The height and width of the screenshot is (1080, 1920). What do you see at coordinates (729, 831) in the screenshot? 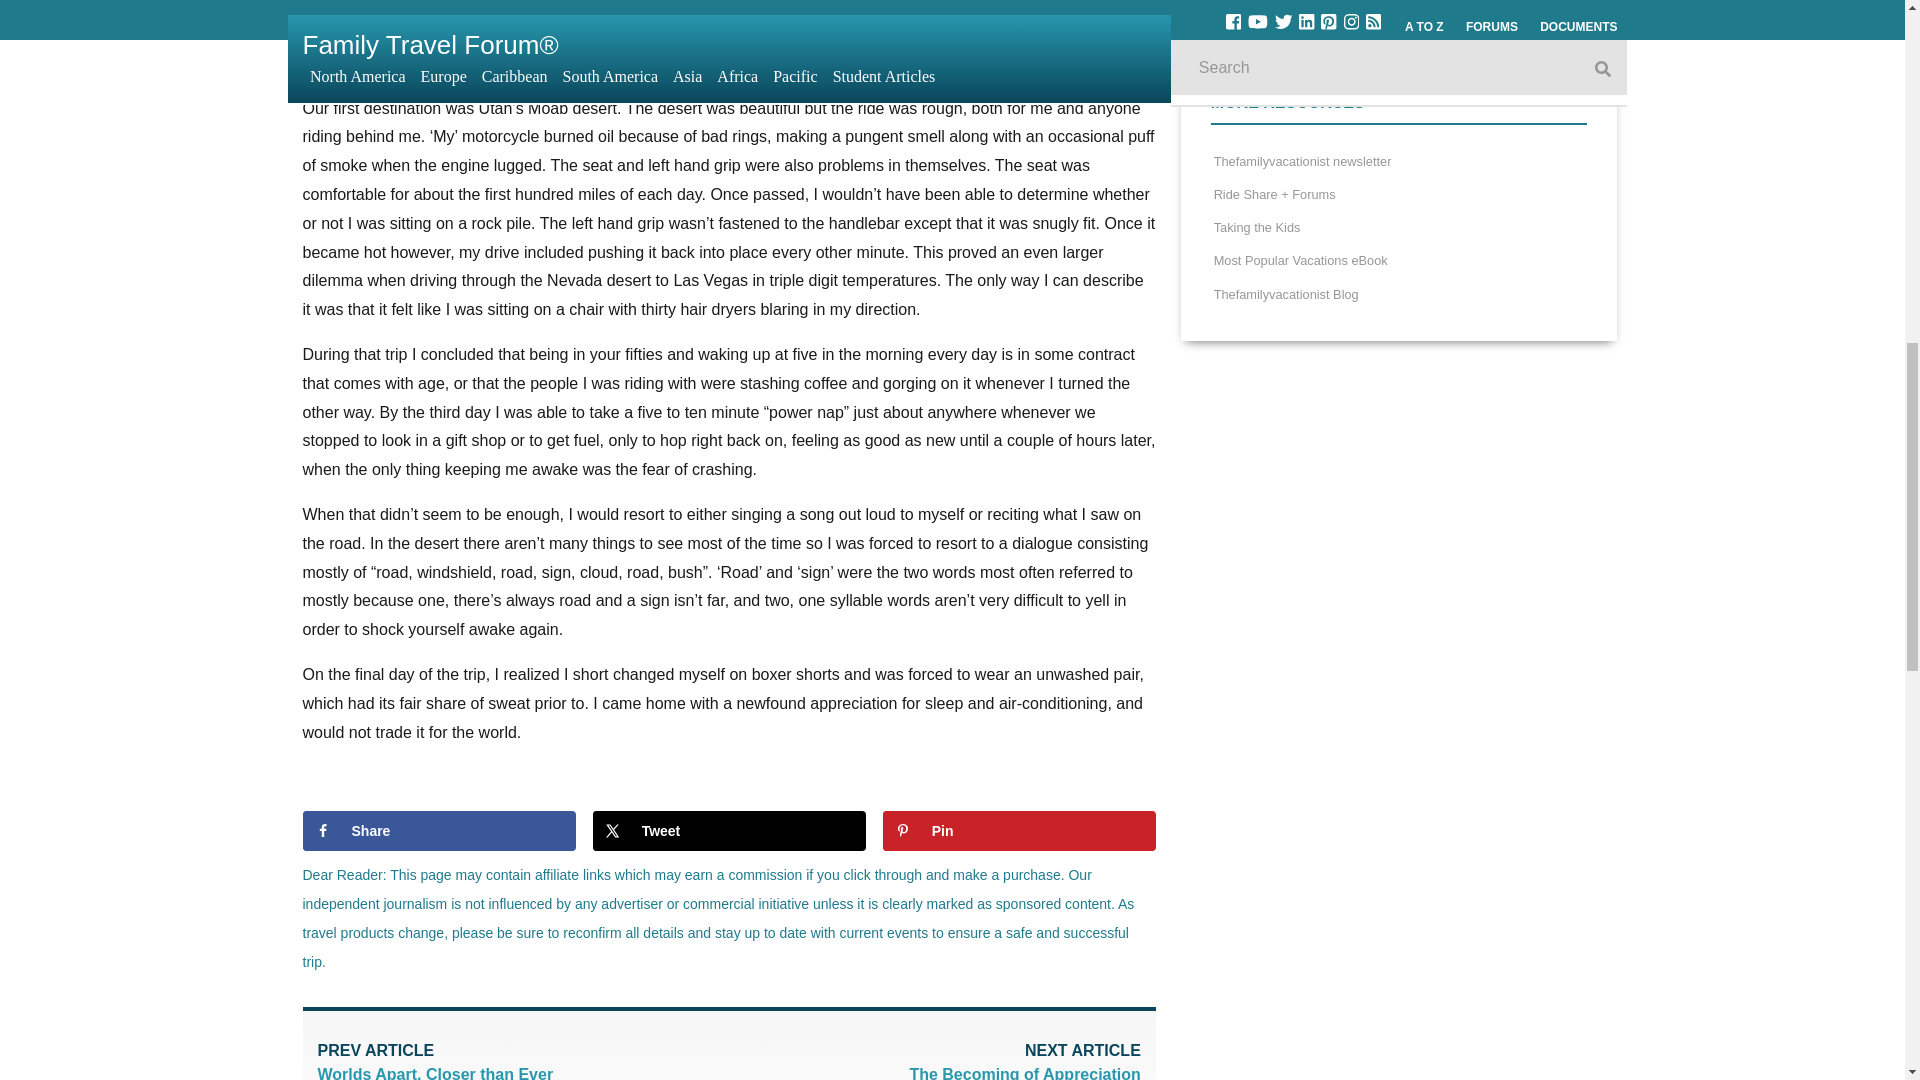
I see `Tweet` at bounding box center [729, 831].